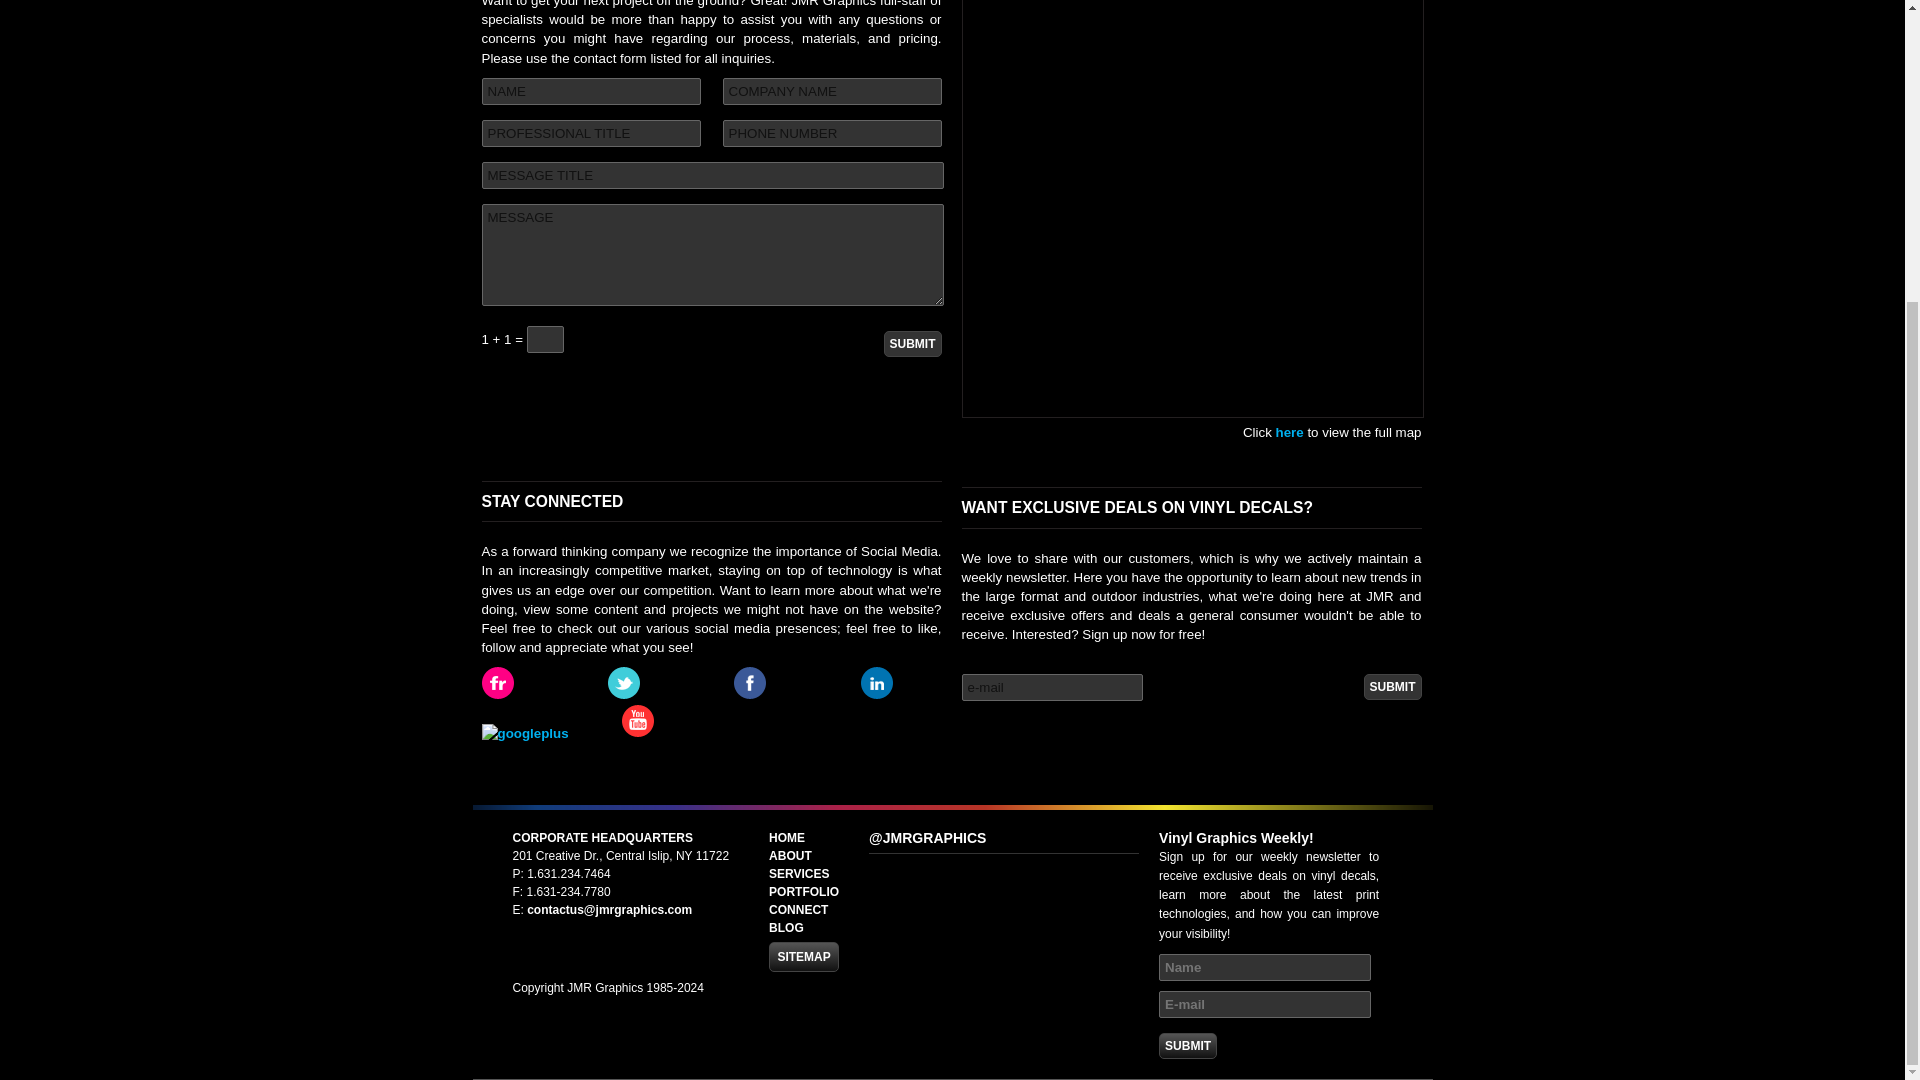 This screenshot has width=1920, height=1080. Describe the element at coordinates (590, 132) in the screenshot. I see `PROFESSIONAL TITLE` at that location.